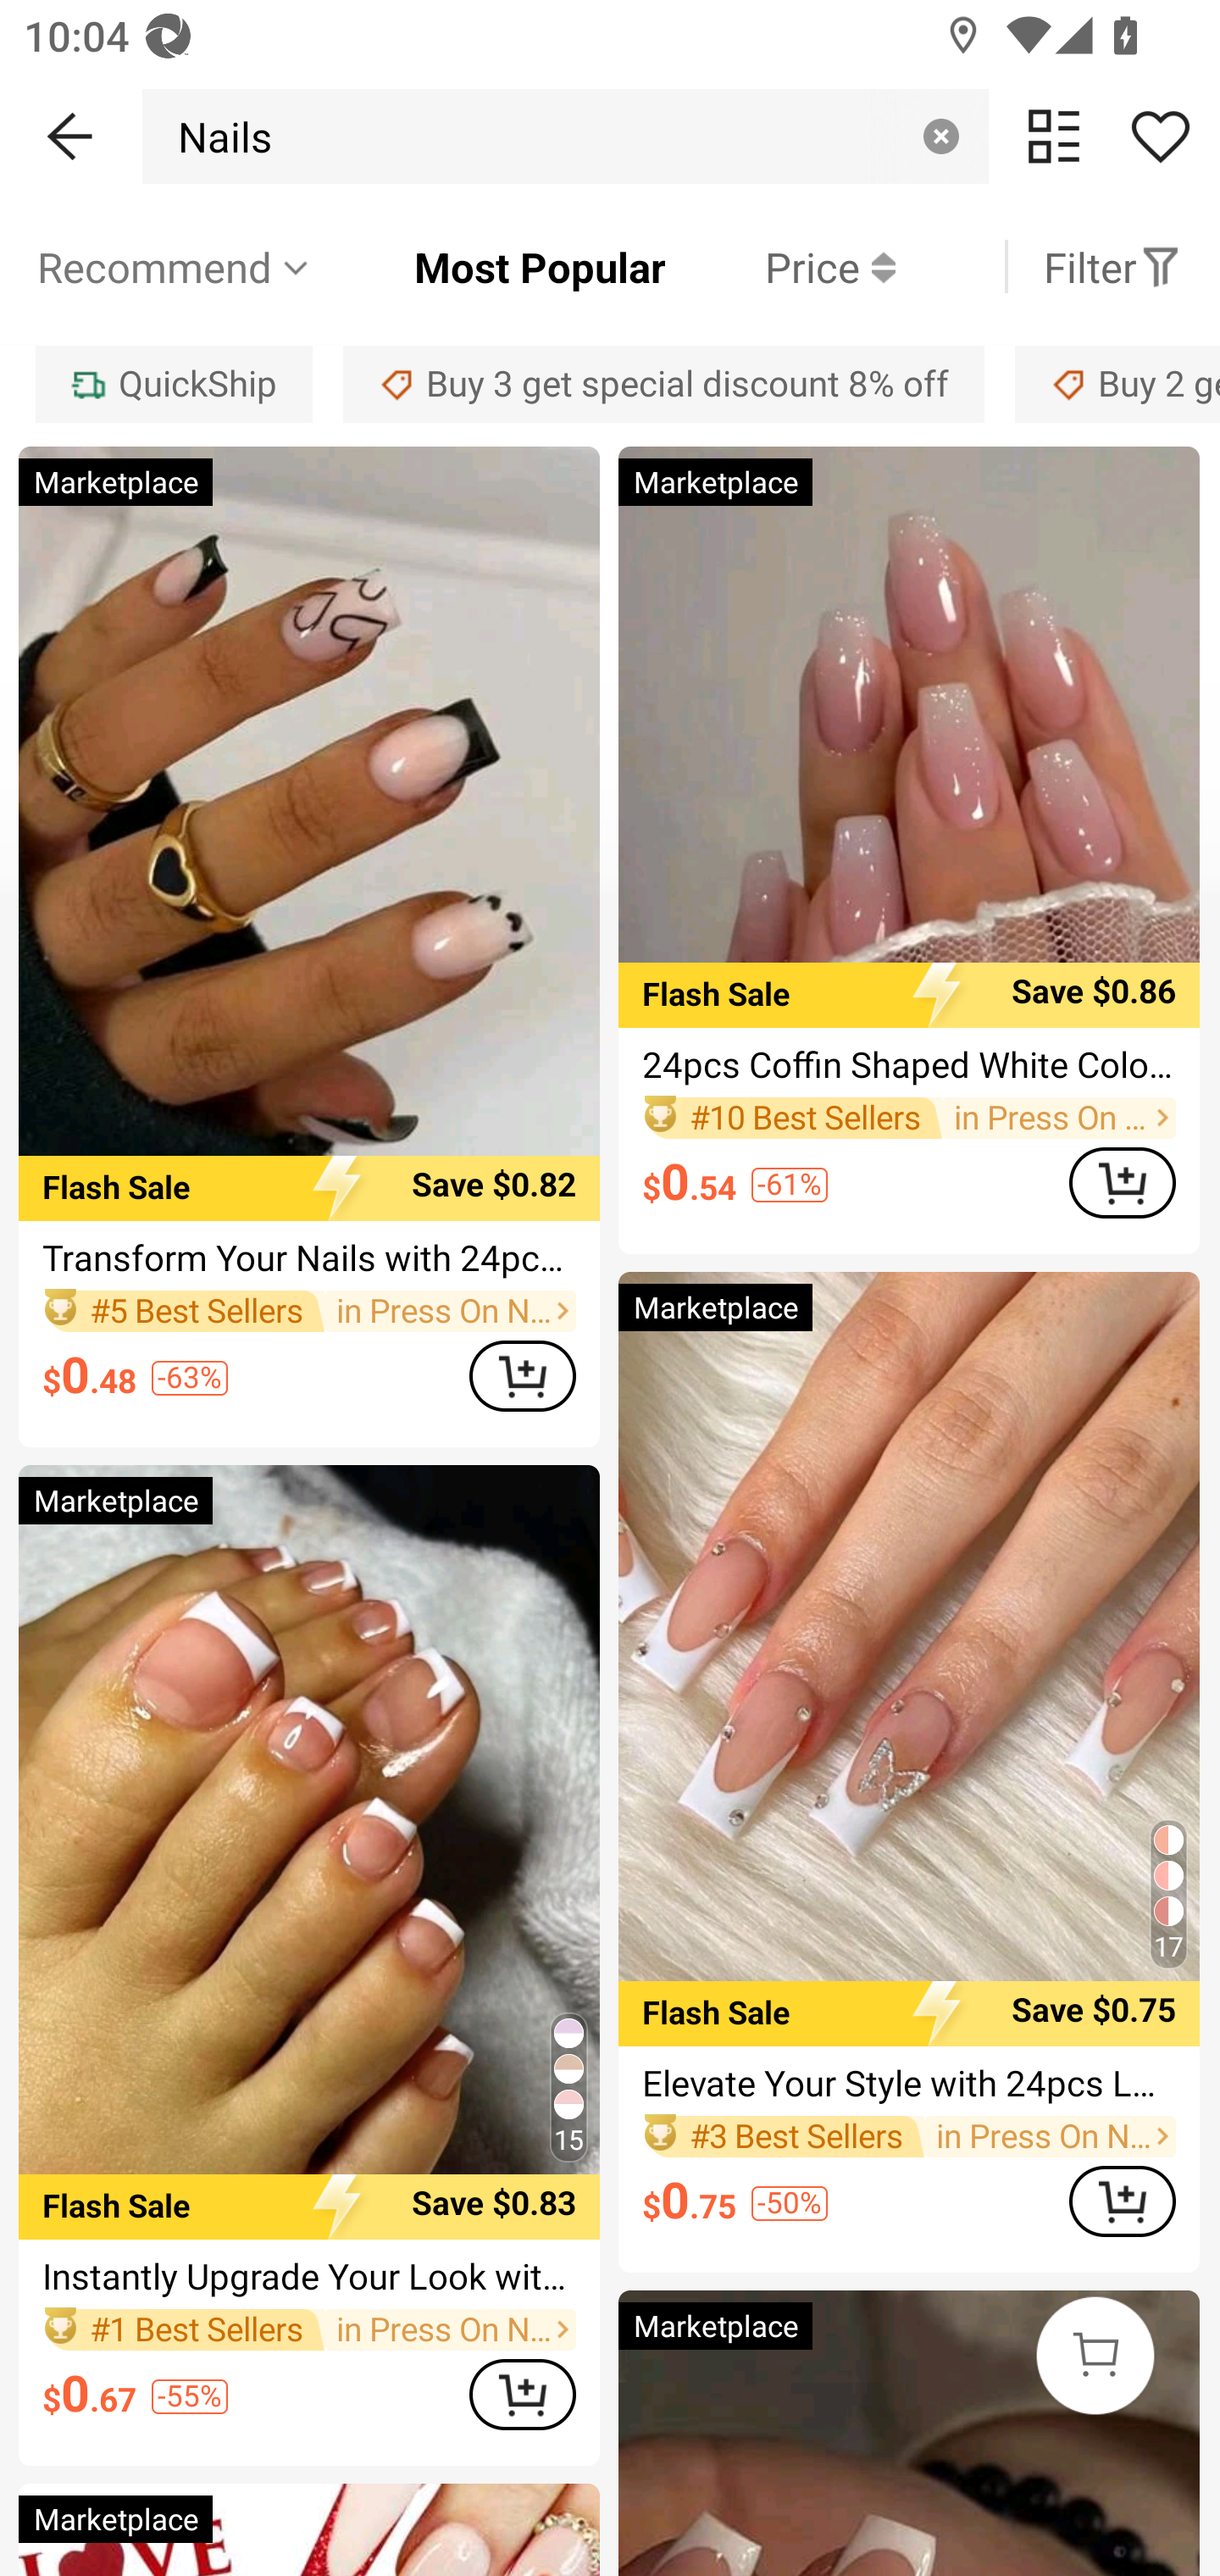 This screenshot has width=1220, height=2576. I want to click on Nails Clear, so click(565, 136).